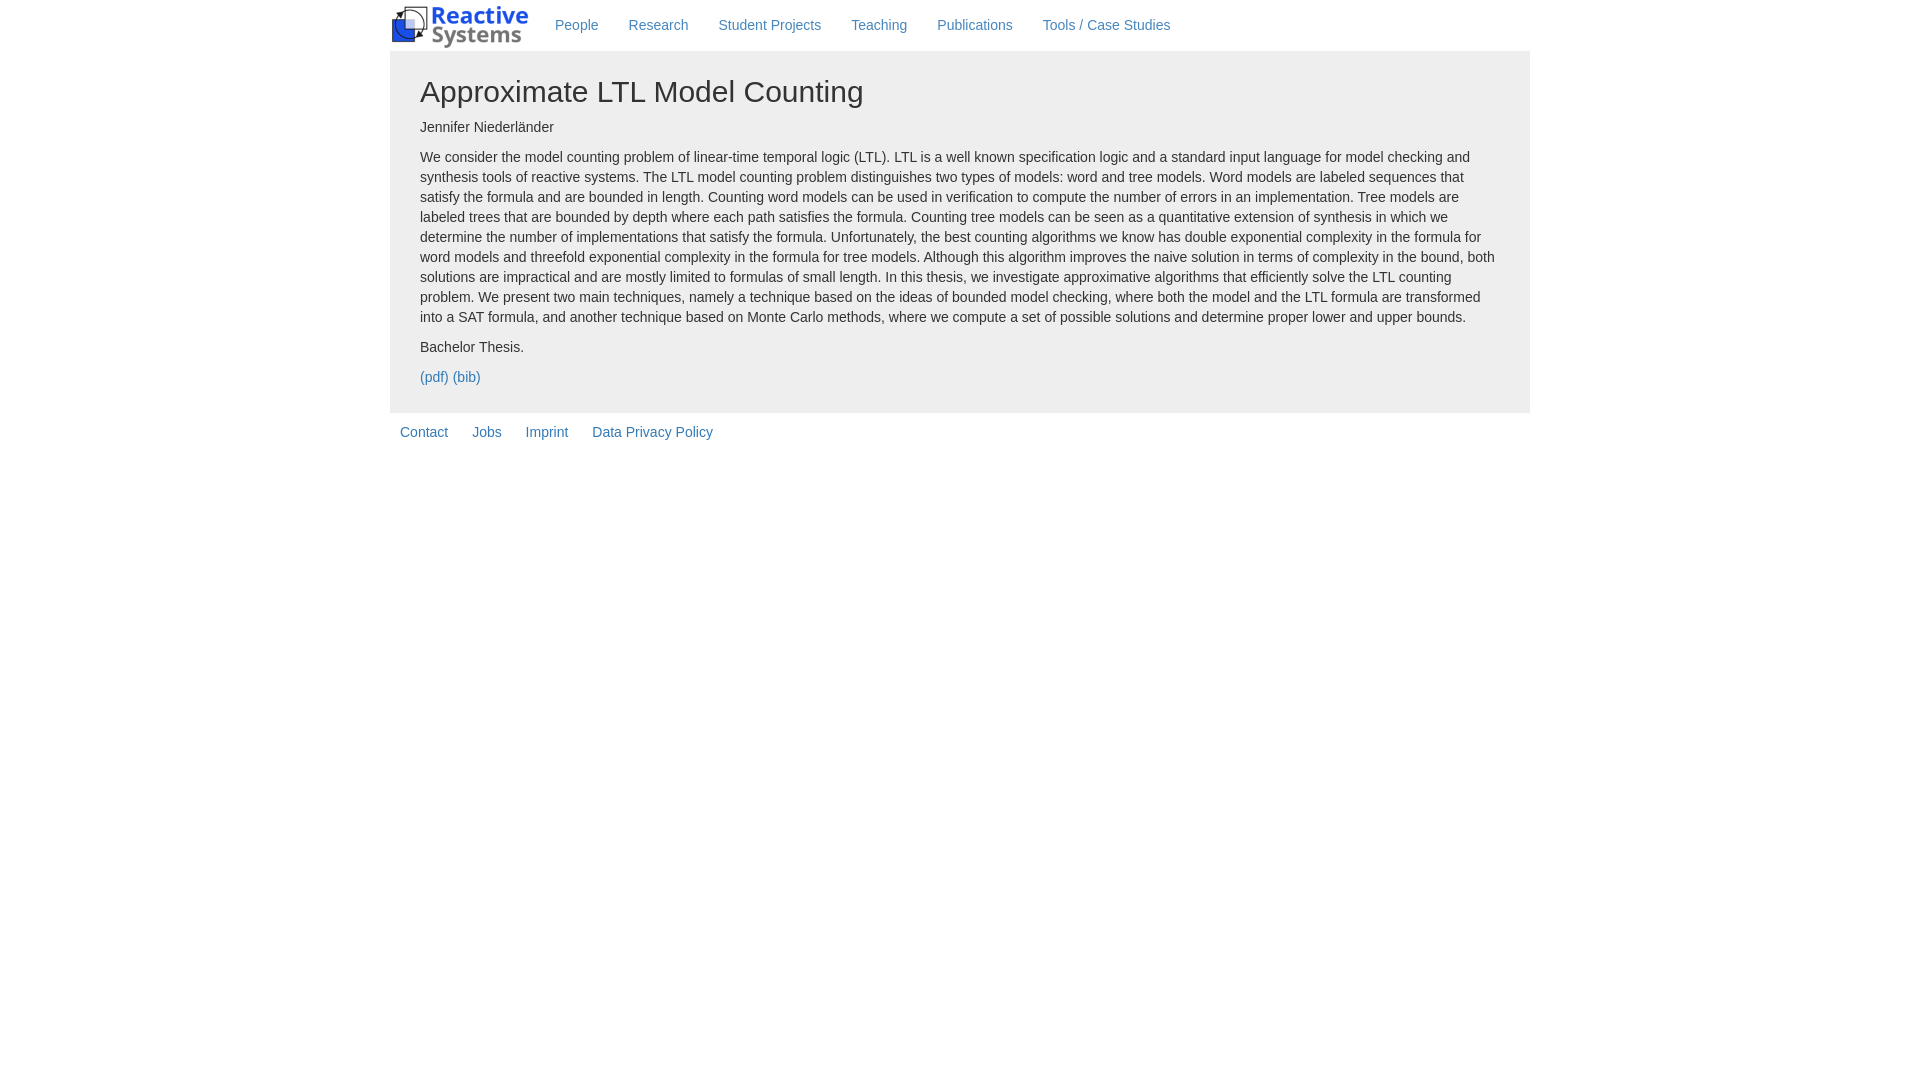  What do you see at coordinates (576, 24) in the screenshot?
I see `People` at bounding box center [576, 24].